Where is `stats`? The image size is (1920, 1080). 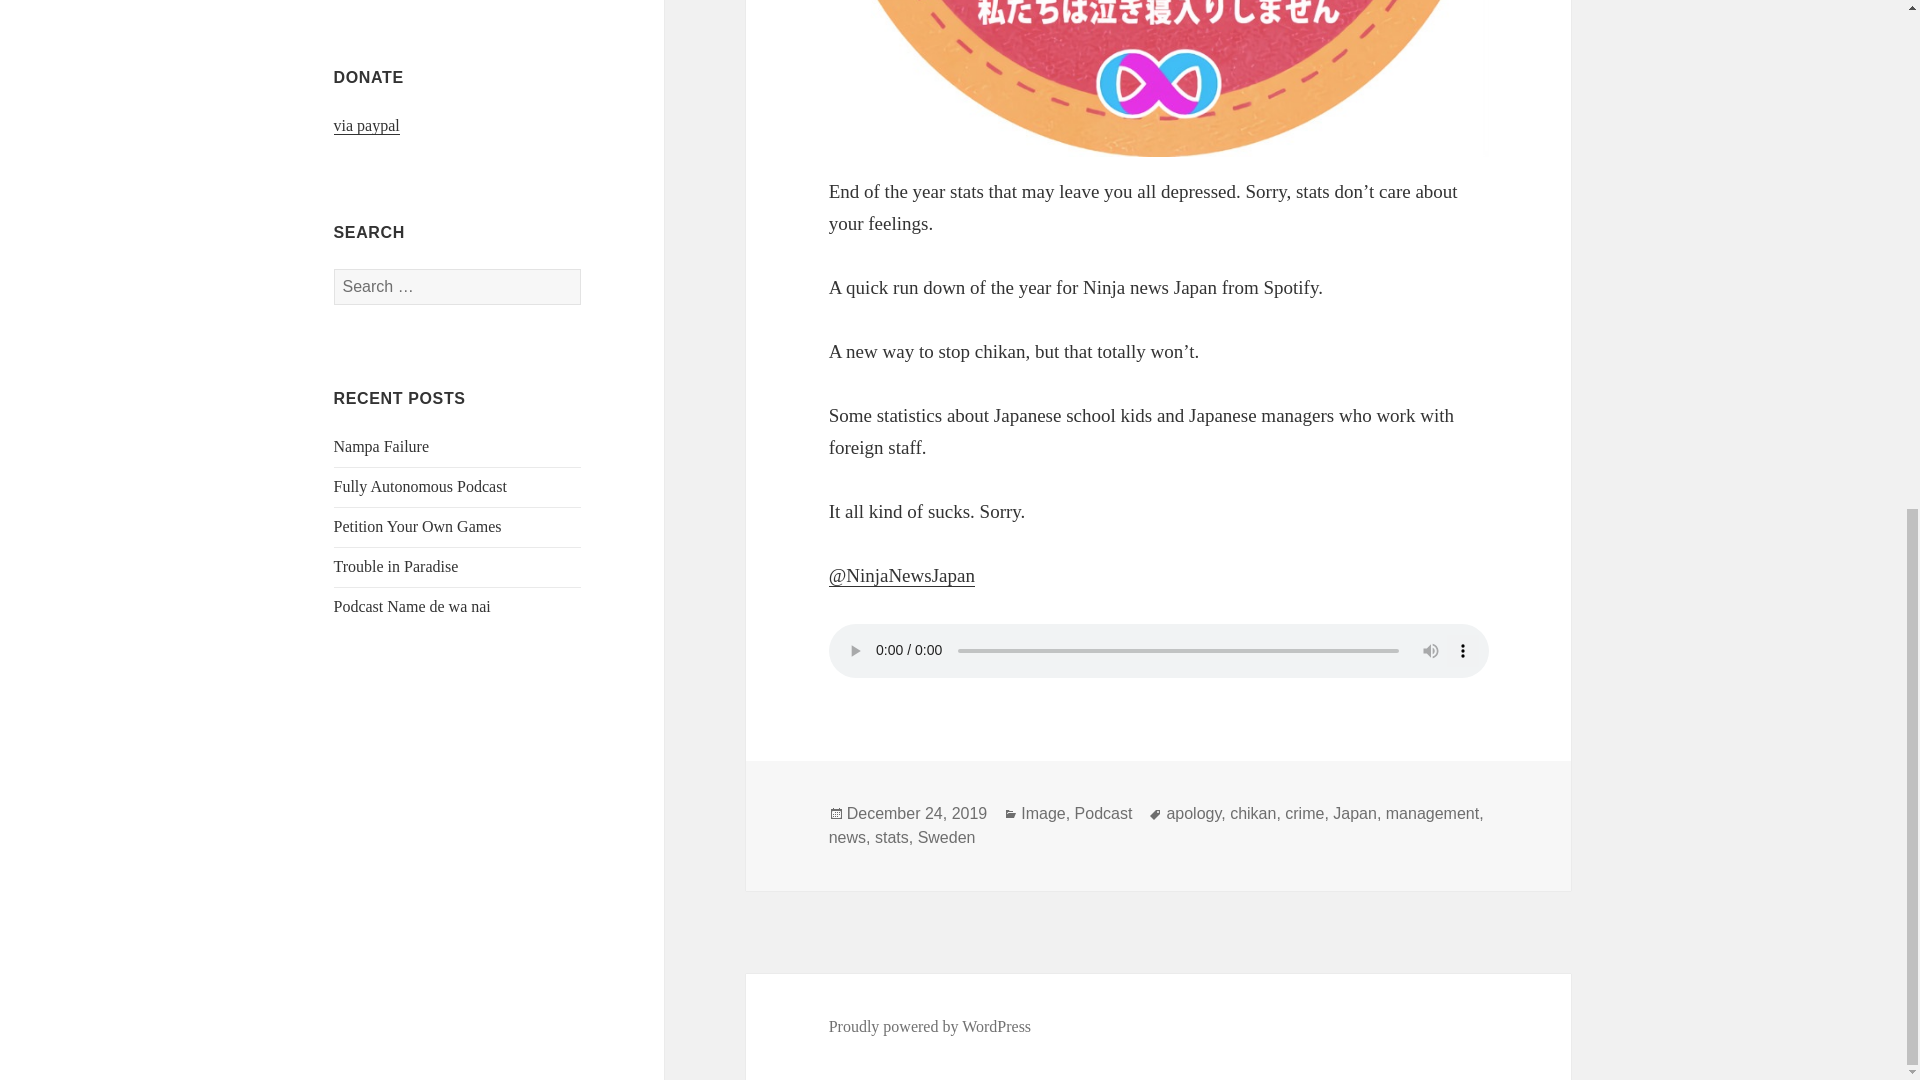 stats is located at coordinates (892, 838).